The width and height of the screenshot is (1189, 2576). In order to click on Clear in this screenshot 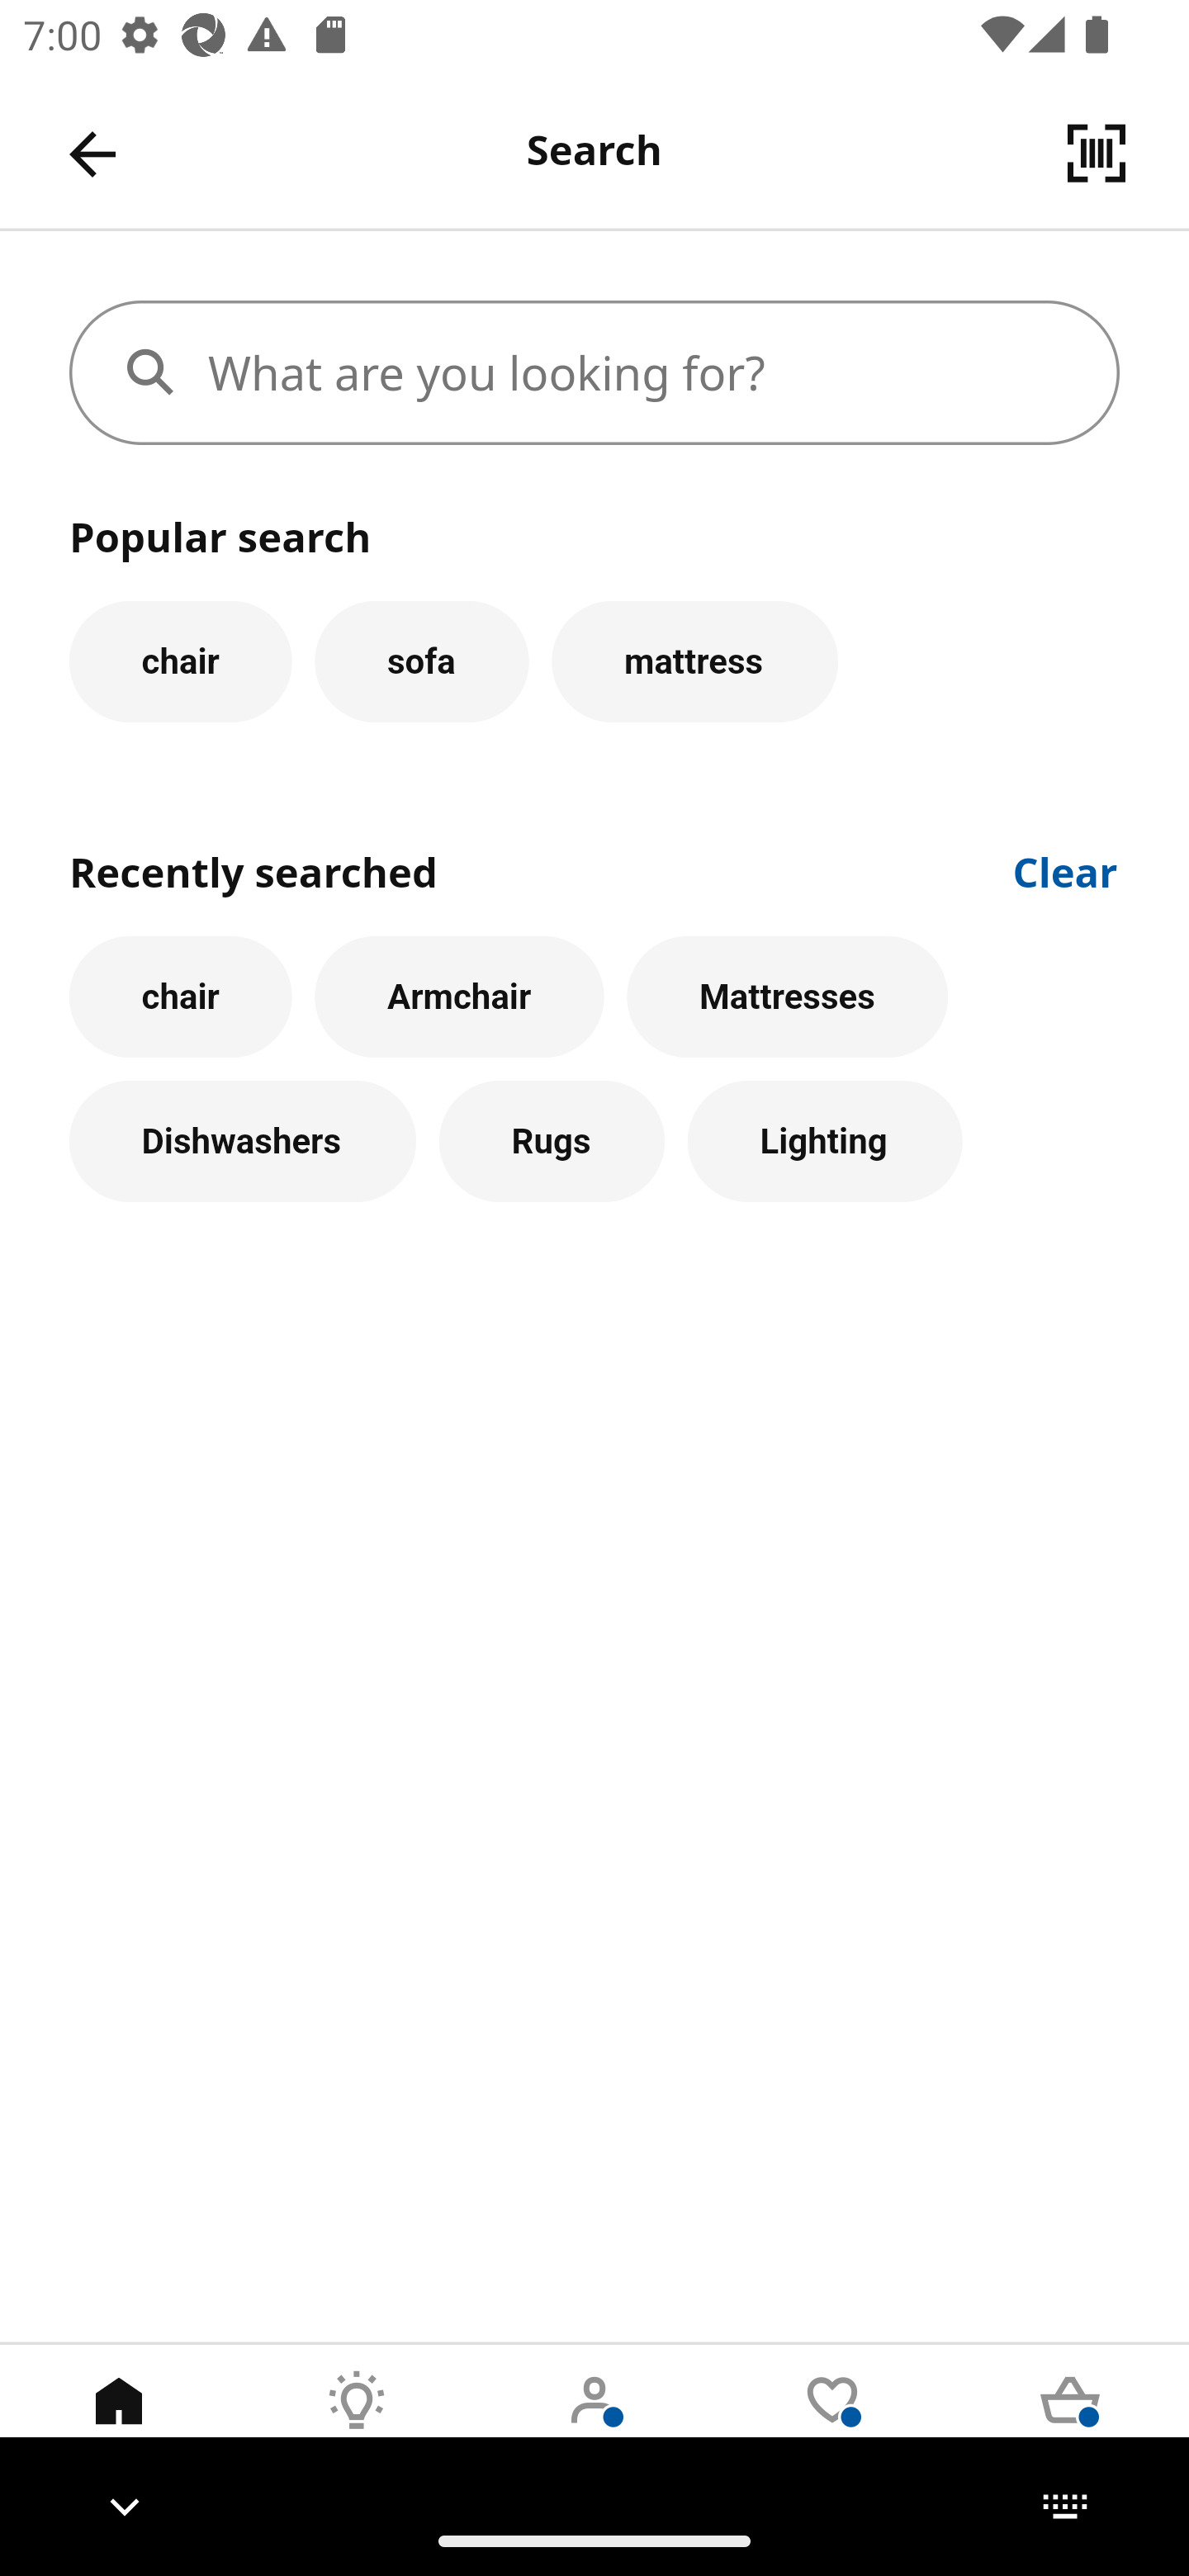, I will do `click(1066, 869)`.